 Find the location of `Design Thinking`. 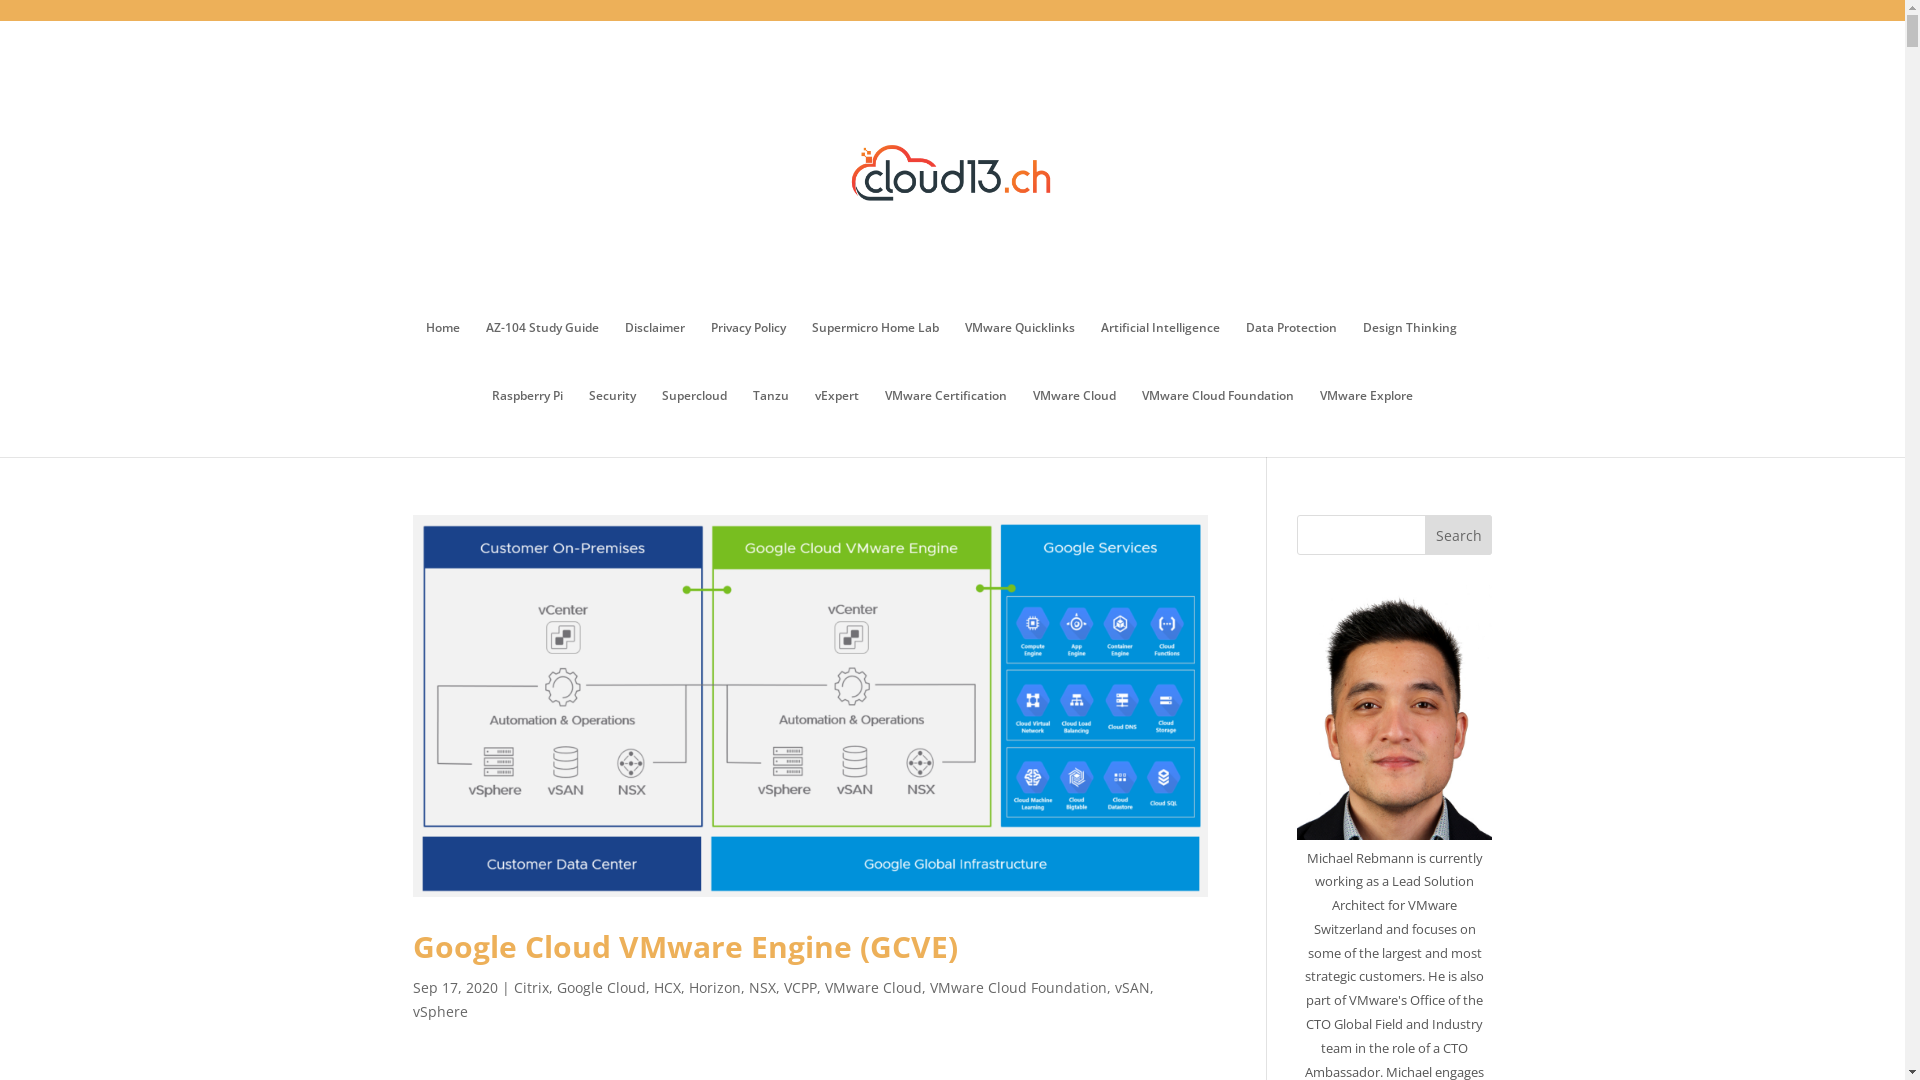

Design Thinking is located at coordinates (1410, 355).